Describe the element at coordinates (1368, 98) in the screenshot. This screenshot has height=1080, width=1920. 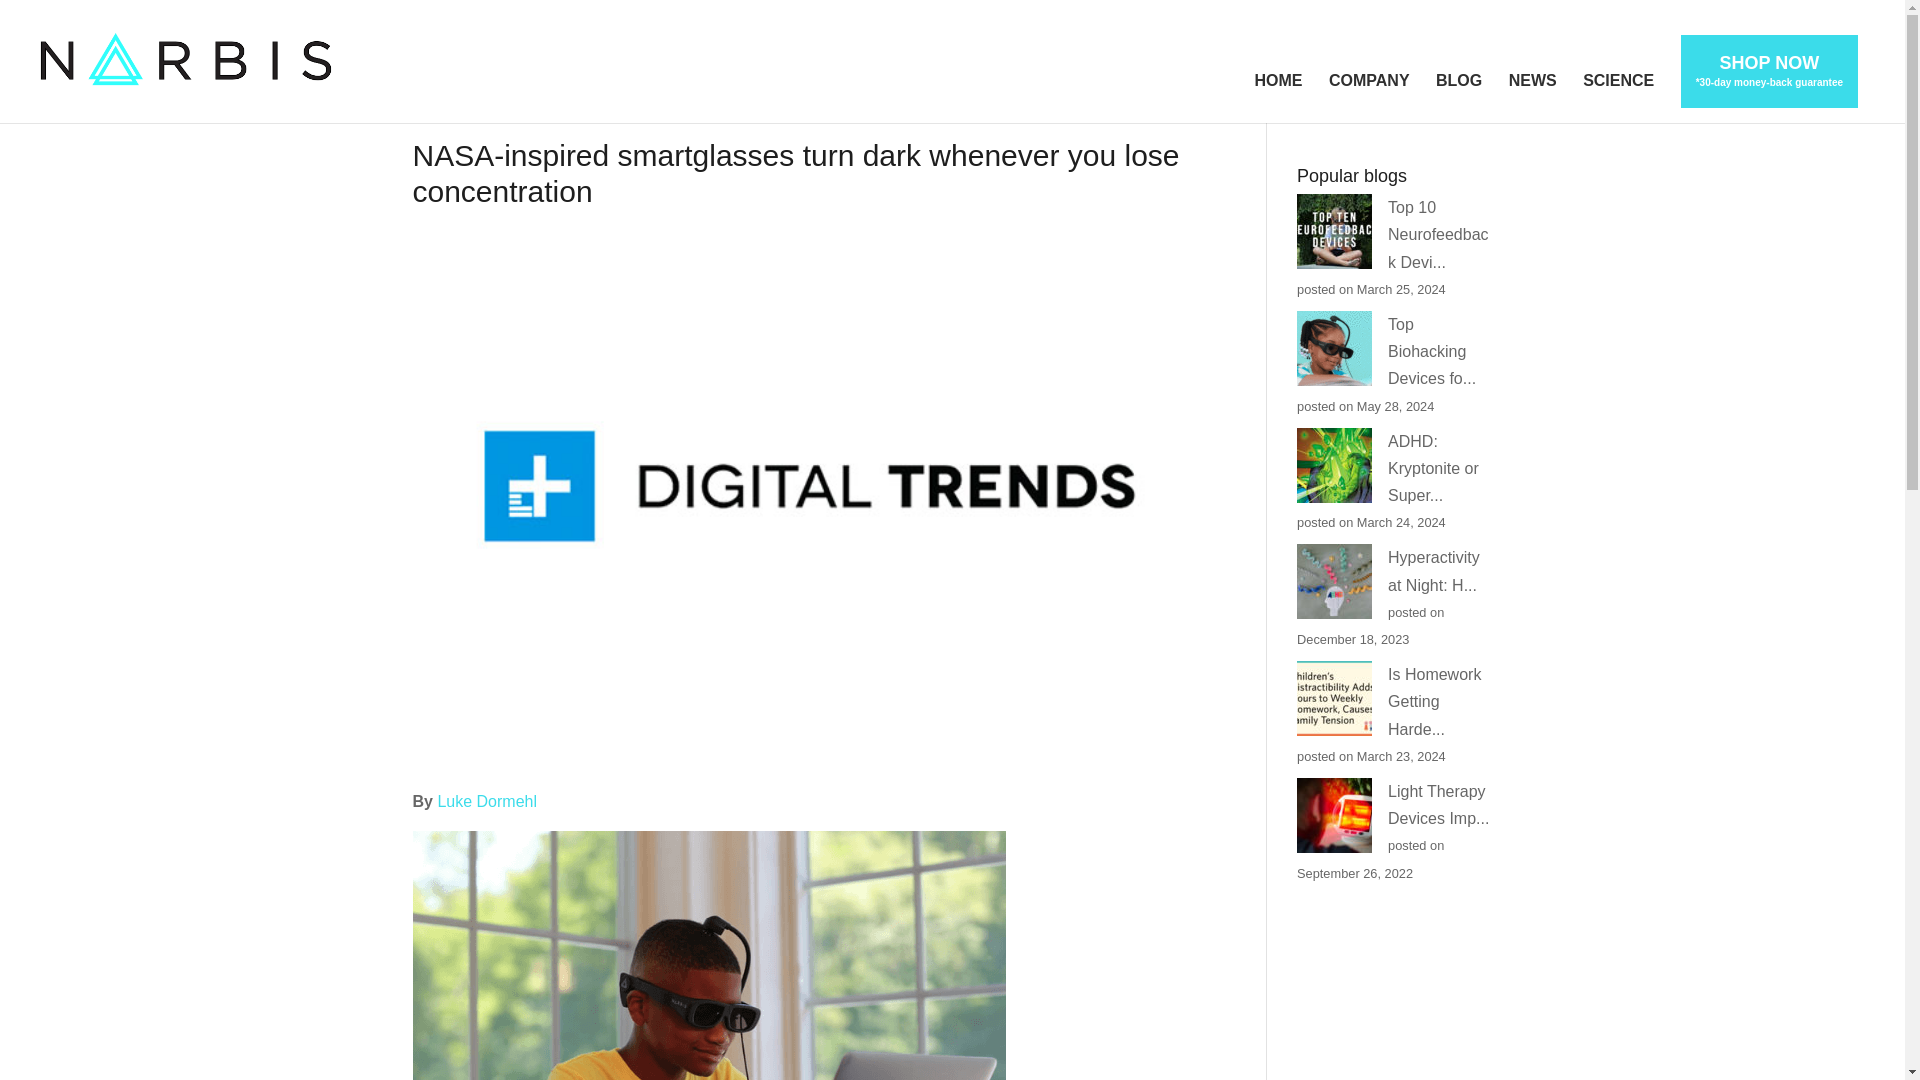
I see `COMPANY` at that location.